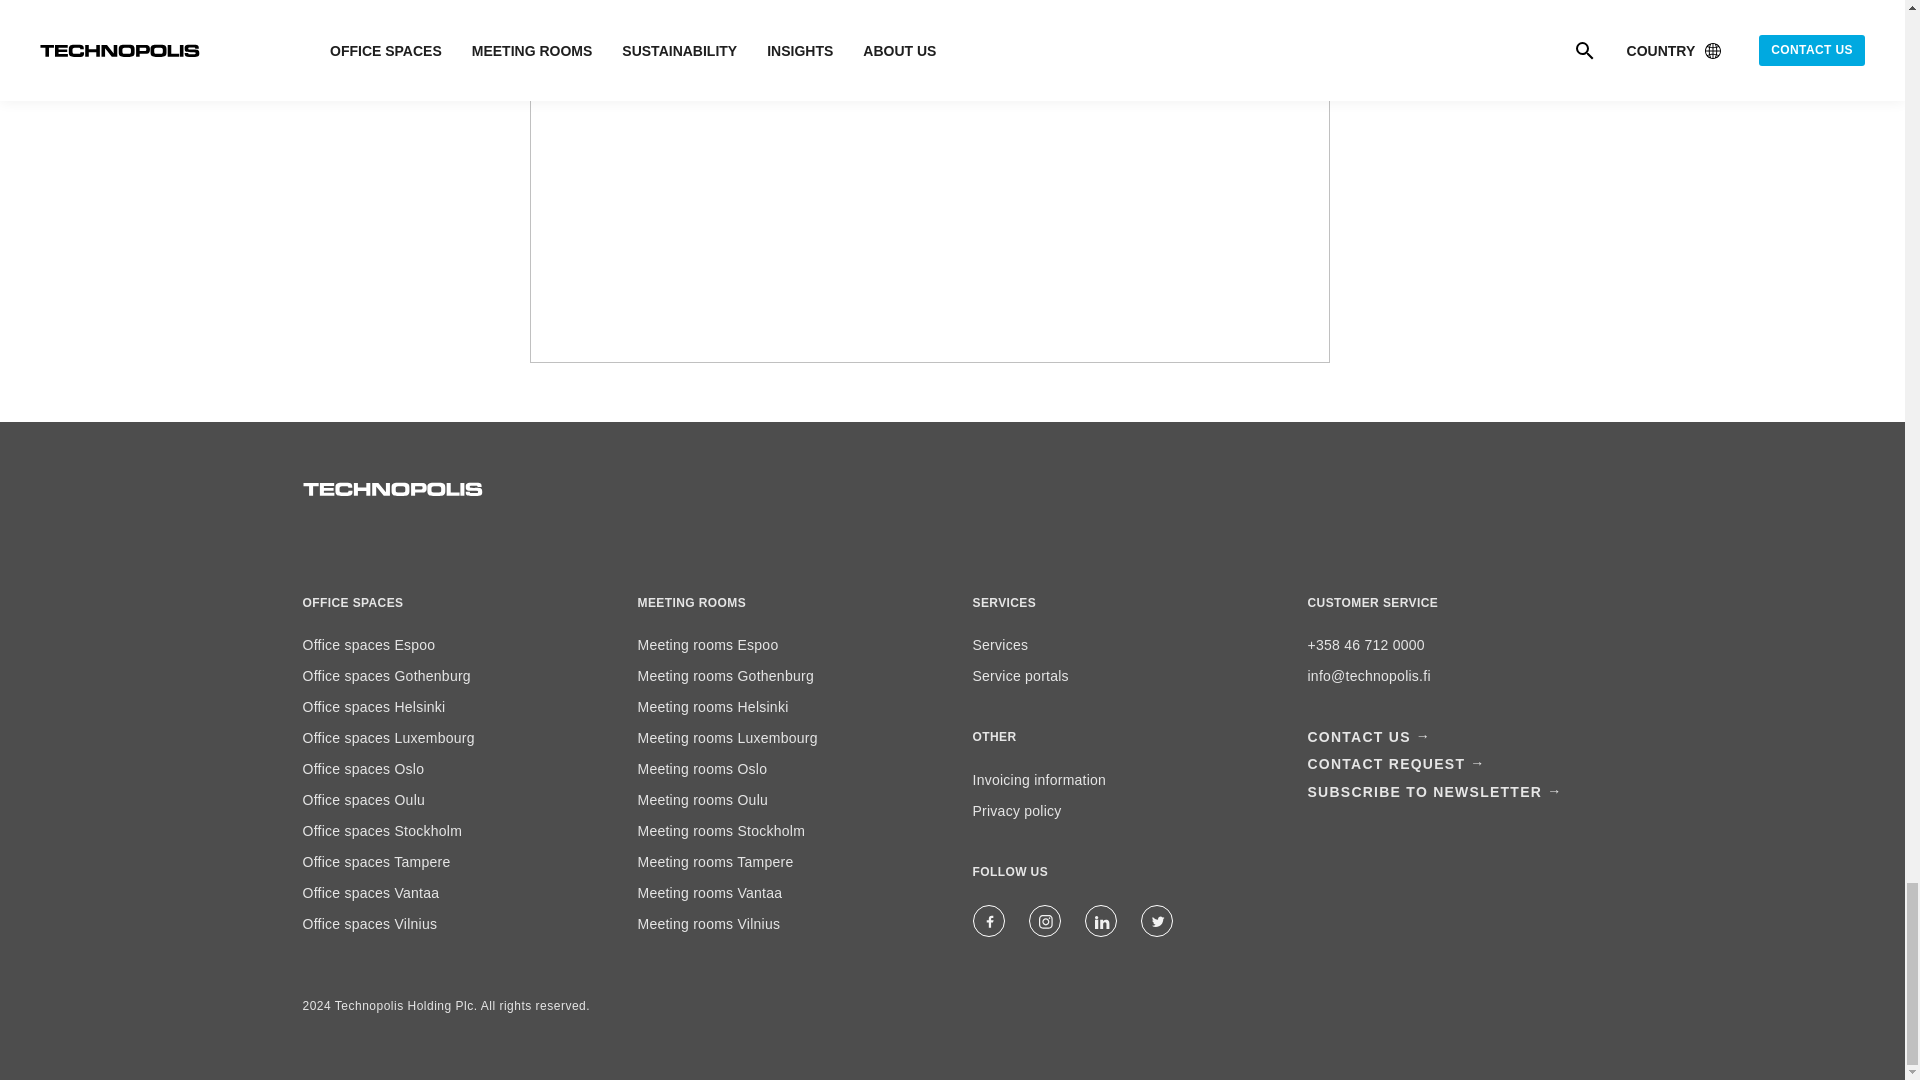 The height and width of the screenshot is (1080, 1920). I want to click on Office spaces Stockholm, so click(382, 830).